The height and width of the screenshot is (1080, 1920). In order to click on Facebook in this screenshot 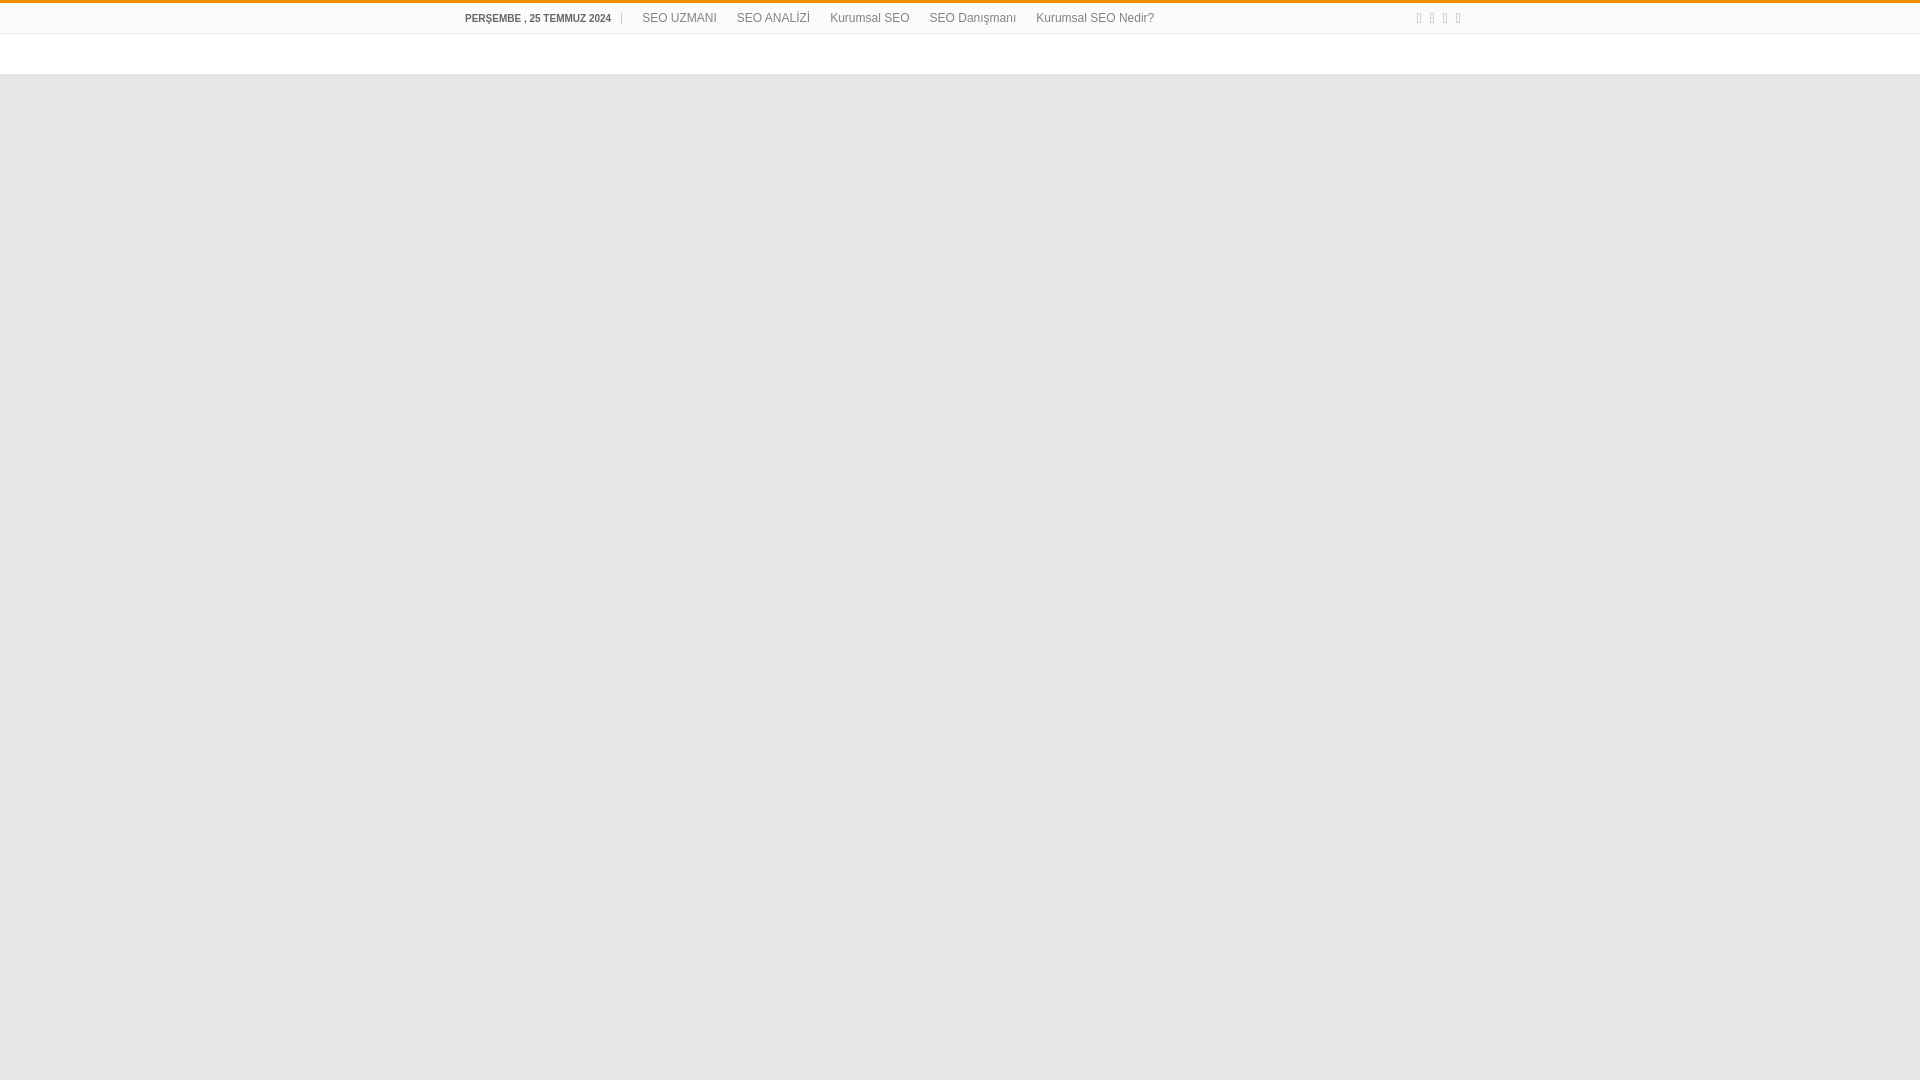, I will do `click(1445, 18)`.